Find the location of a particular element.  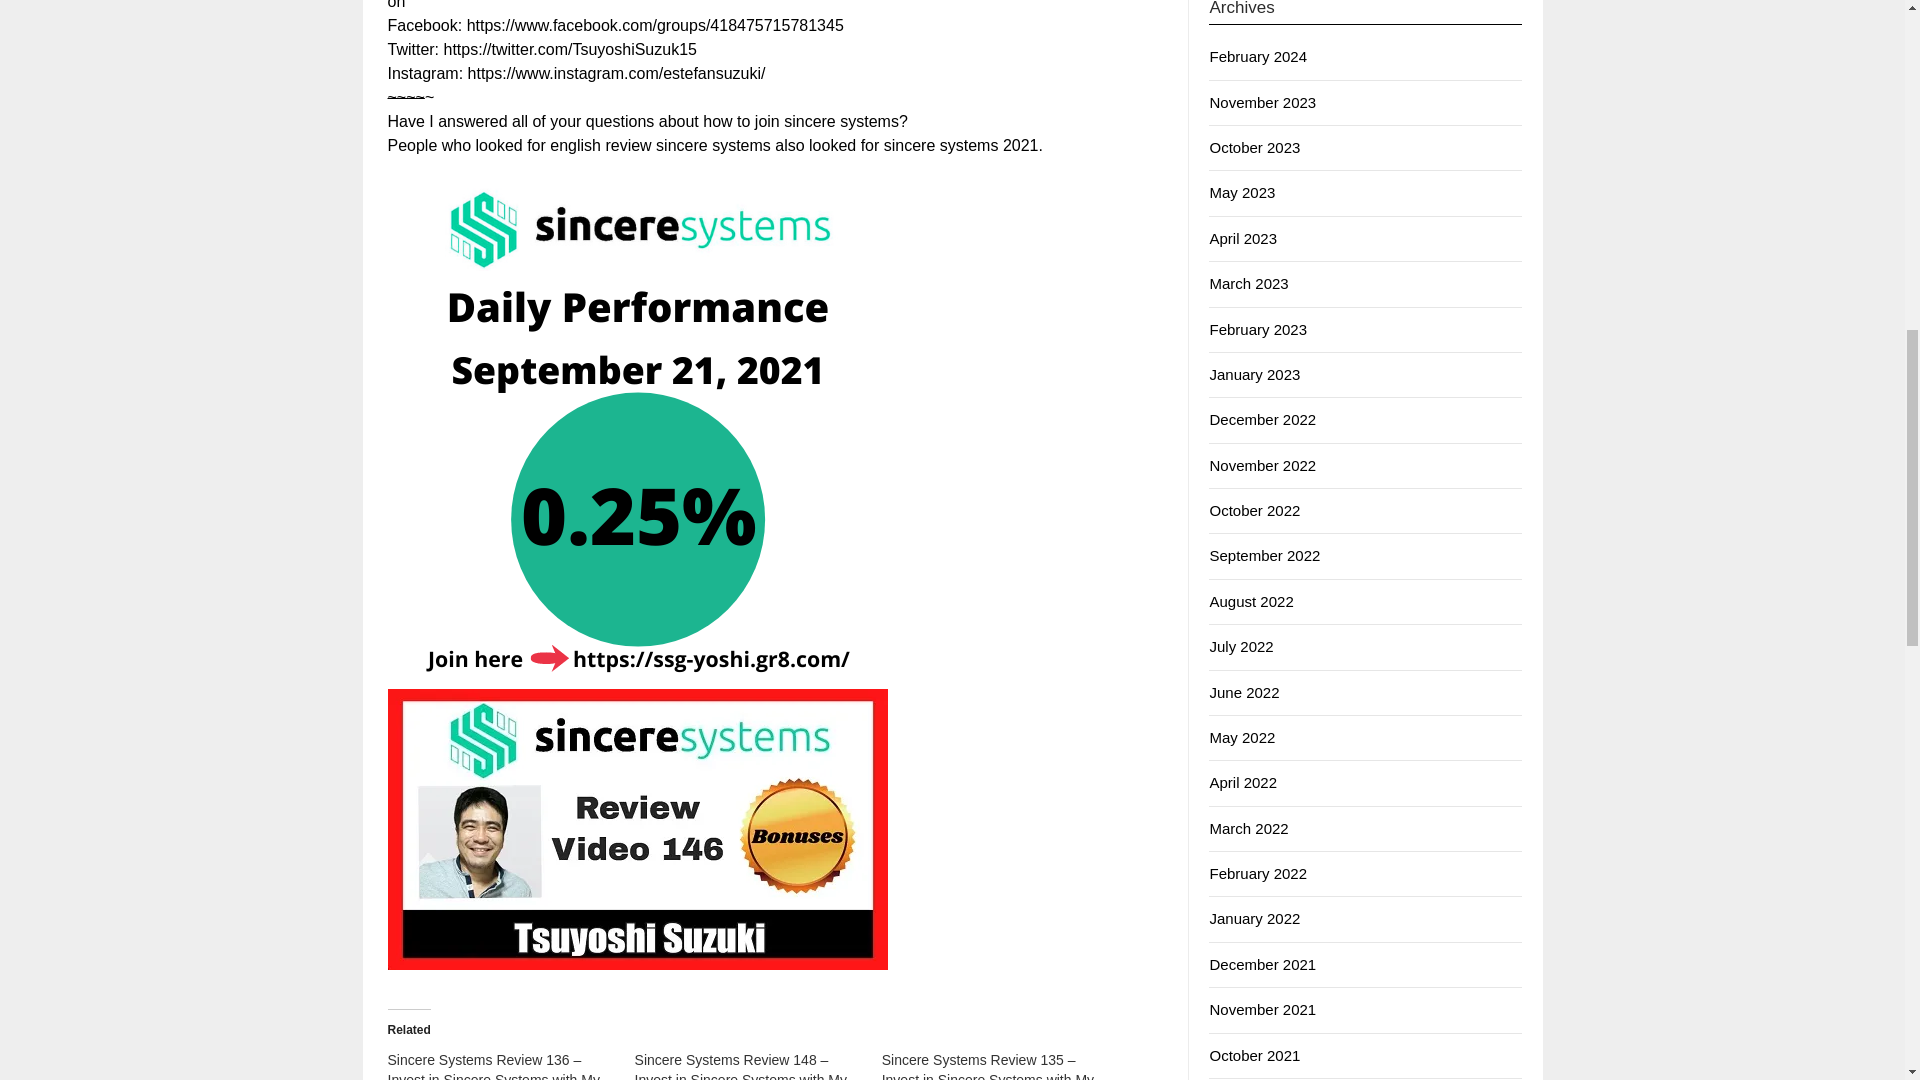

June 2022 is located at coordinates (1244, 692).